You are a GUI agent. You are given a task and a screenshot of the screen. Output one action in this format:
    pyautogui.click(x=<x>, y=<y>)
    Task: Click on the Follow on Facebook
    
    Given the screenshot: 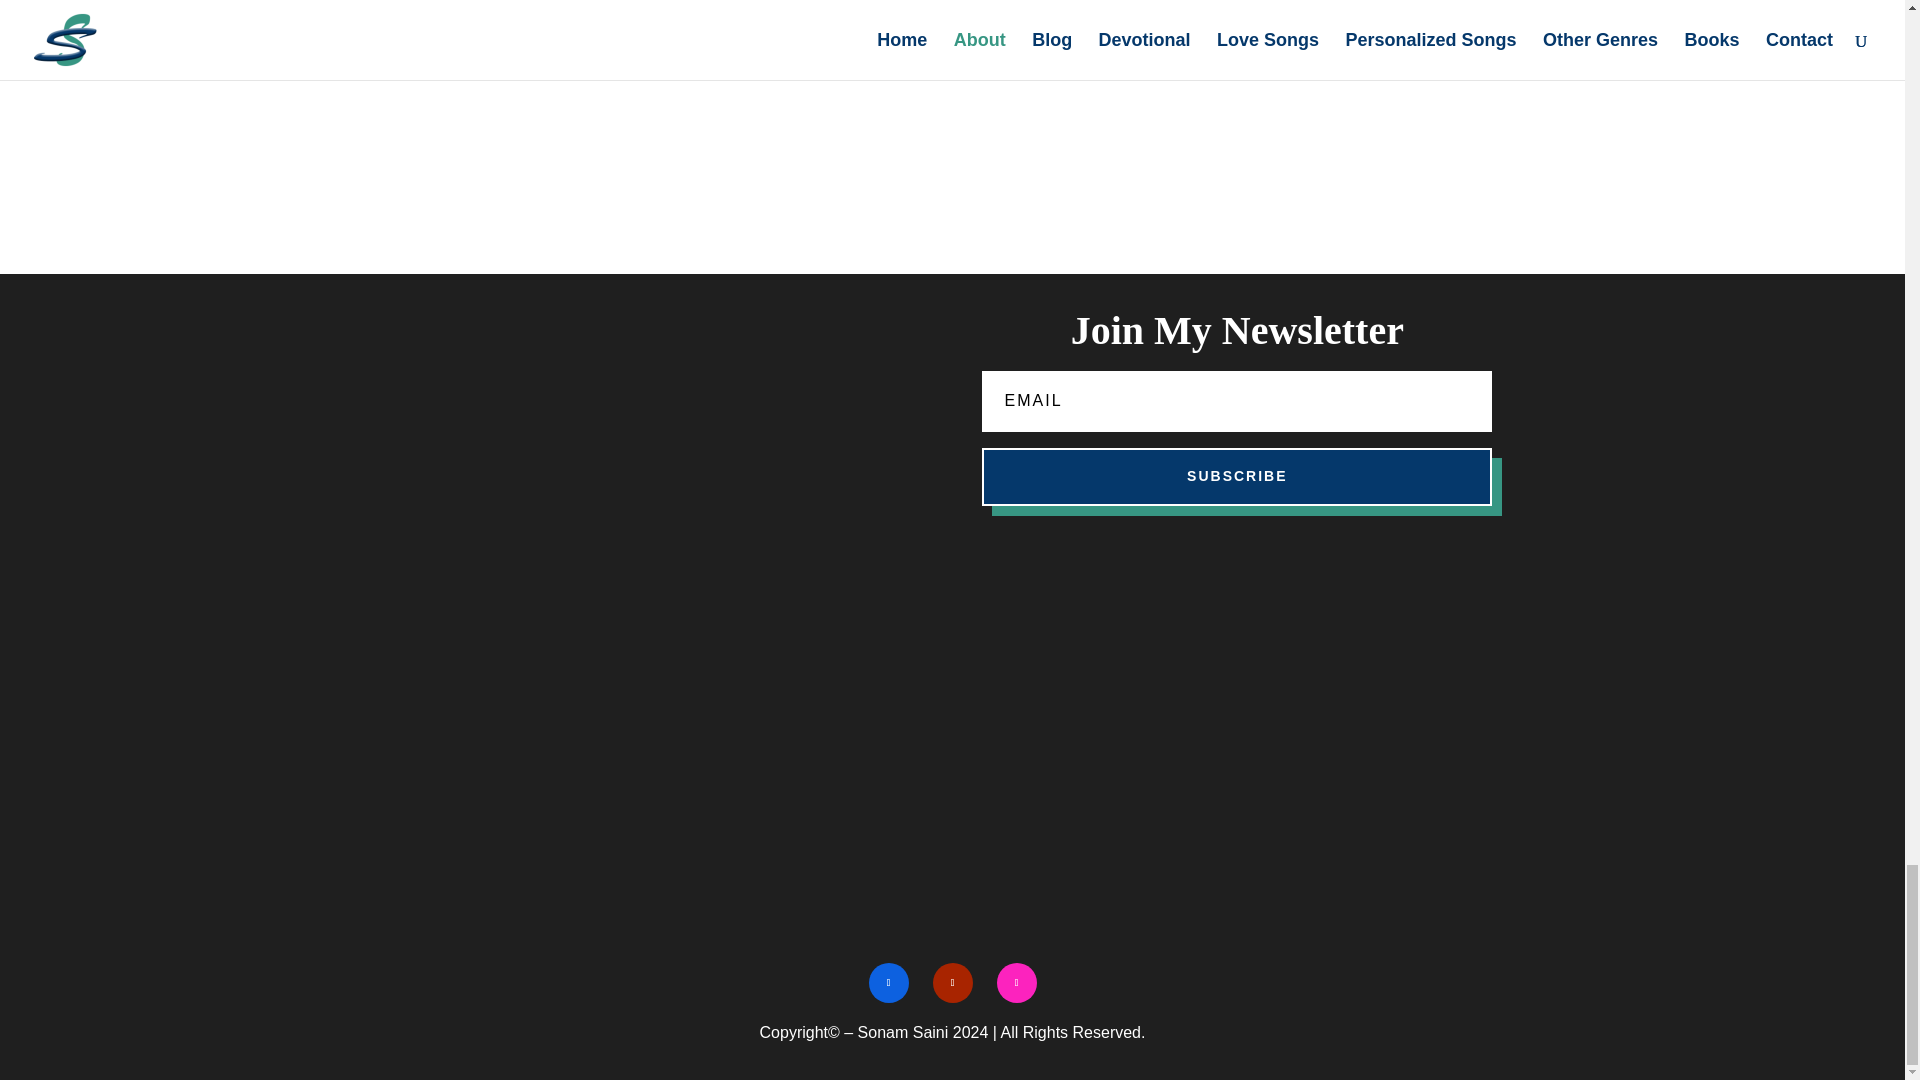 What is the action you would take?
    pyautogui.click(x=888, y=983)
    